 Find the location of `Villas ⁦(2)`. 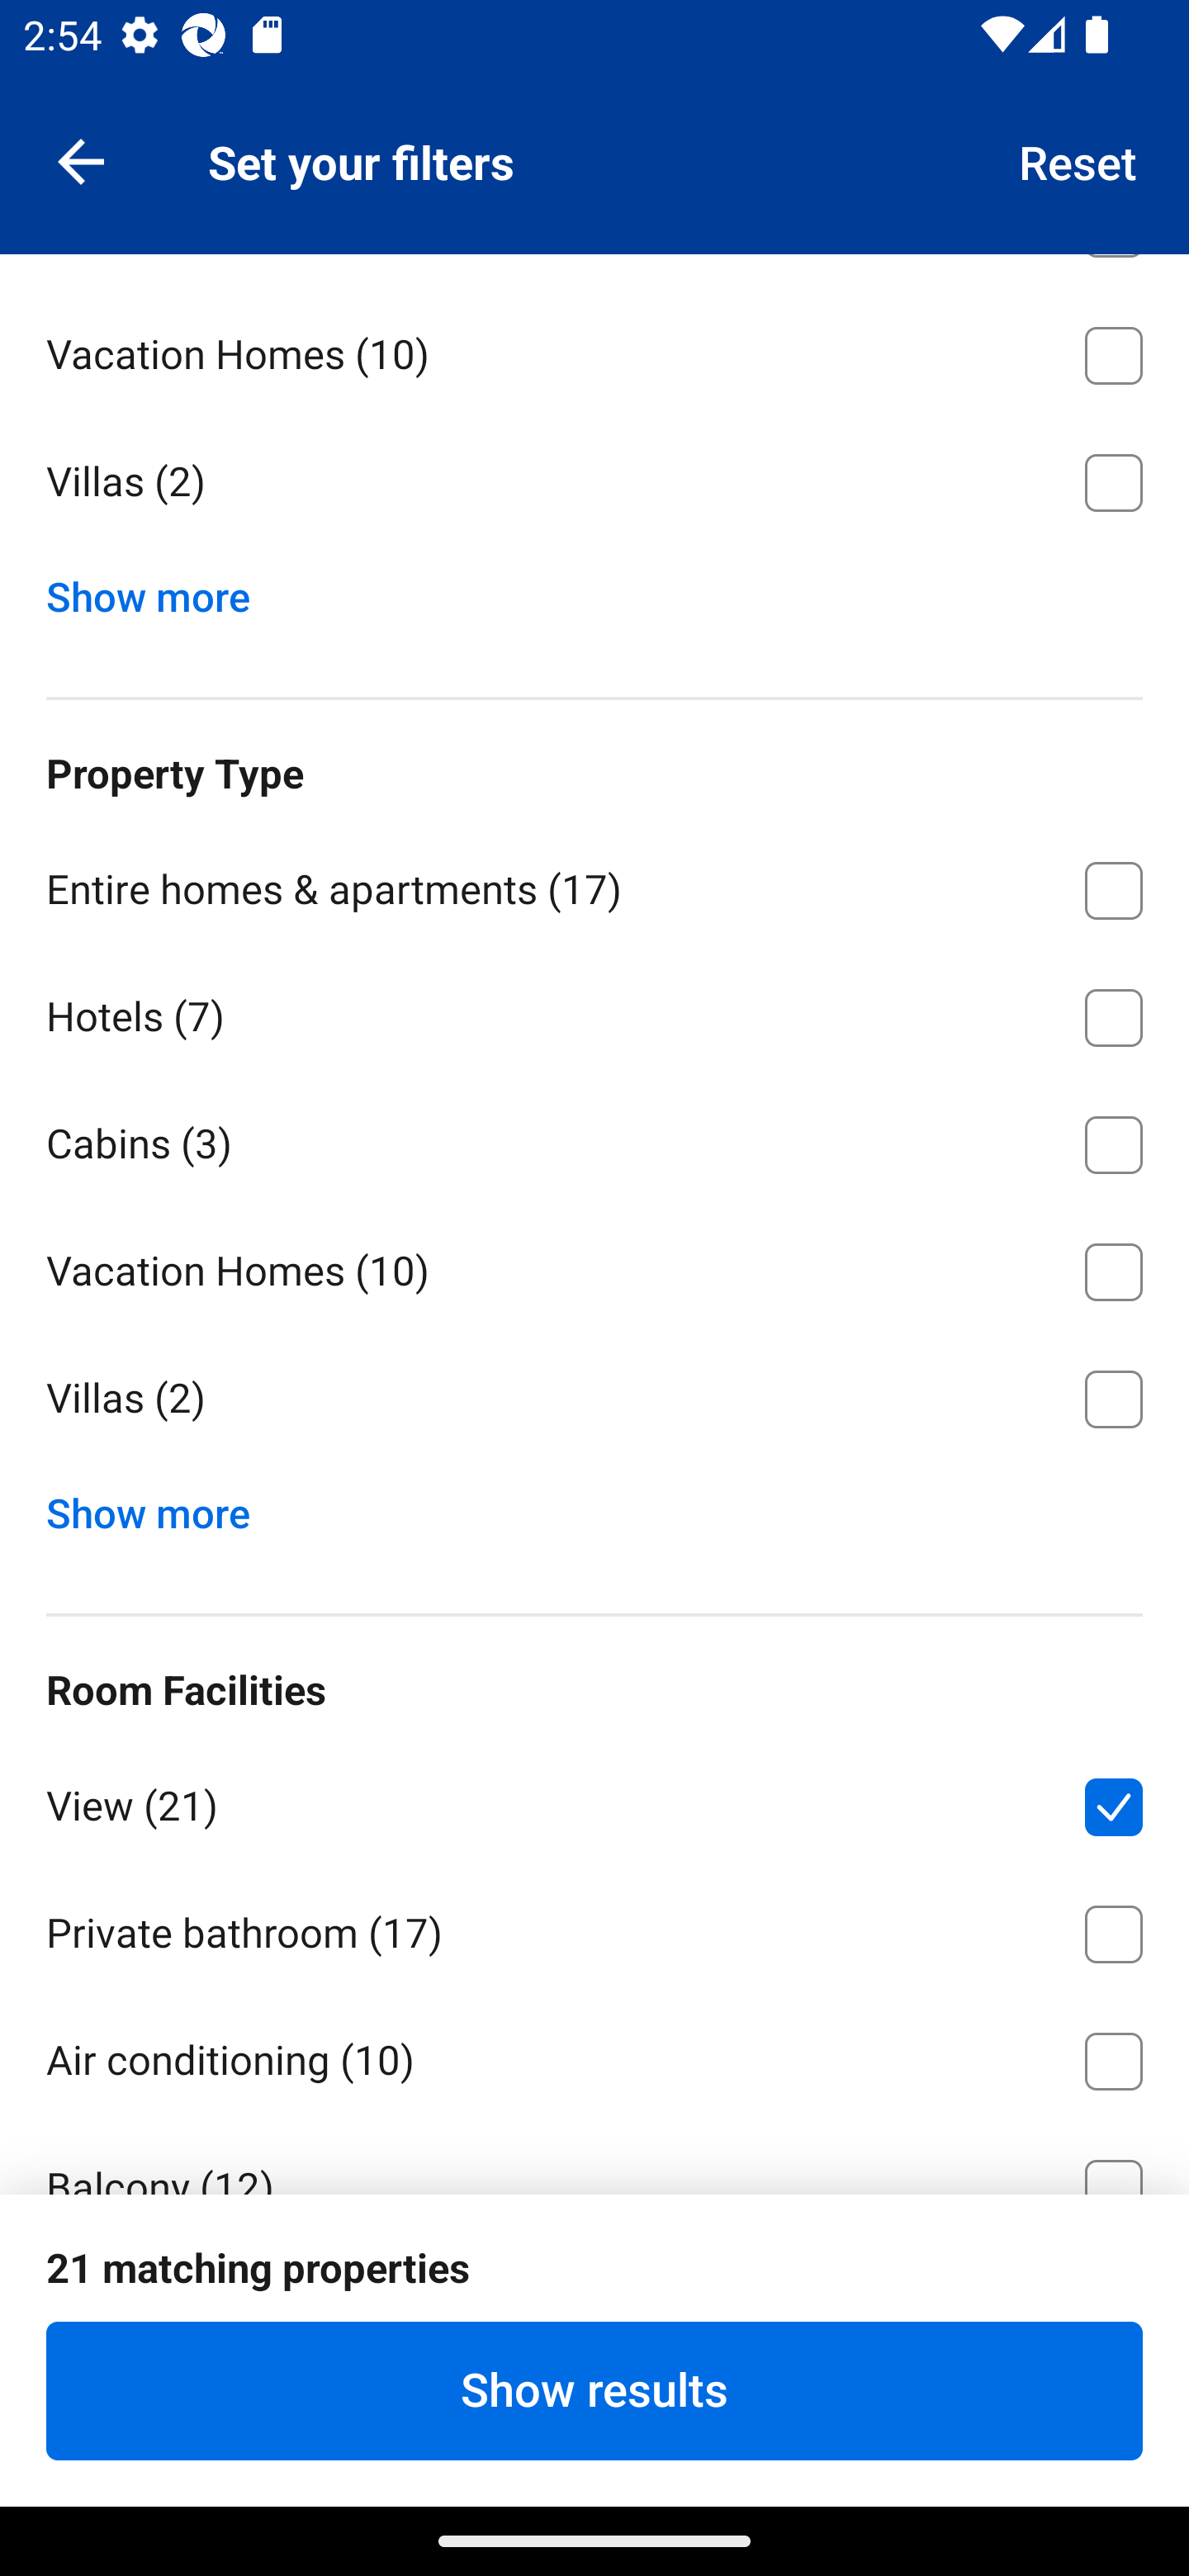

Villas ⁦(2) is located at coordinates (594, 1399).